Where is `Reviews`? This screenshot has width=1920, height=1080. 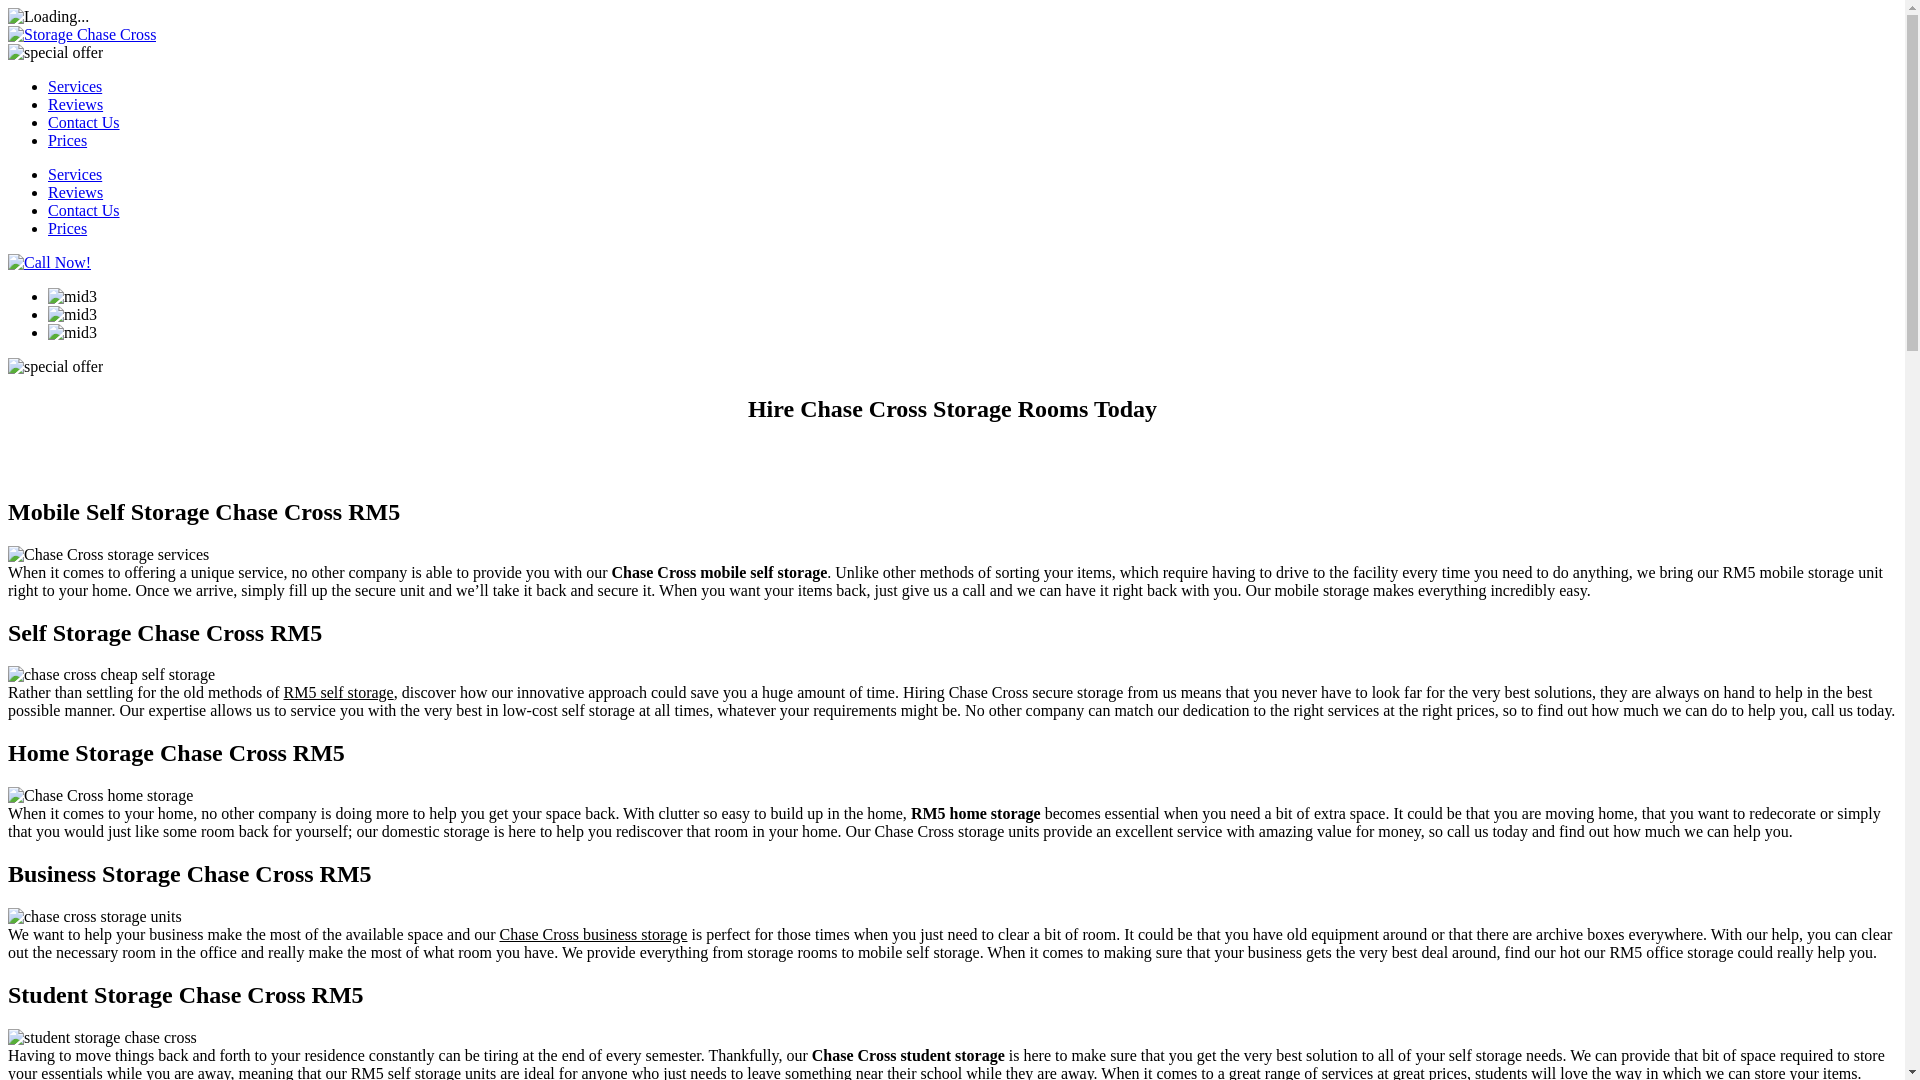 Reviews is located at coordinates (76, 192).